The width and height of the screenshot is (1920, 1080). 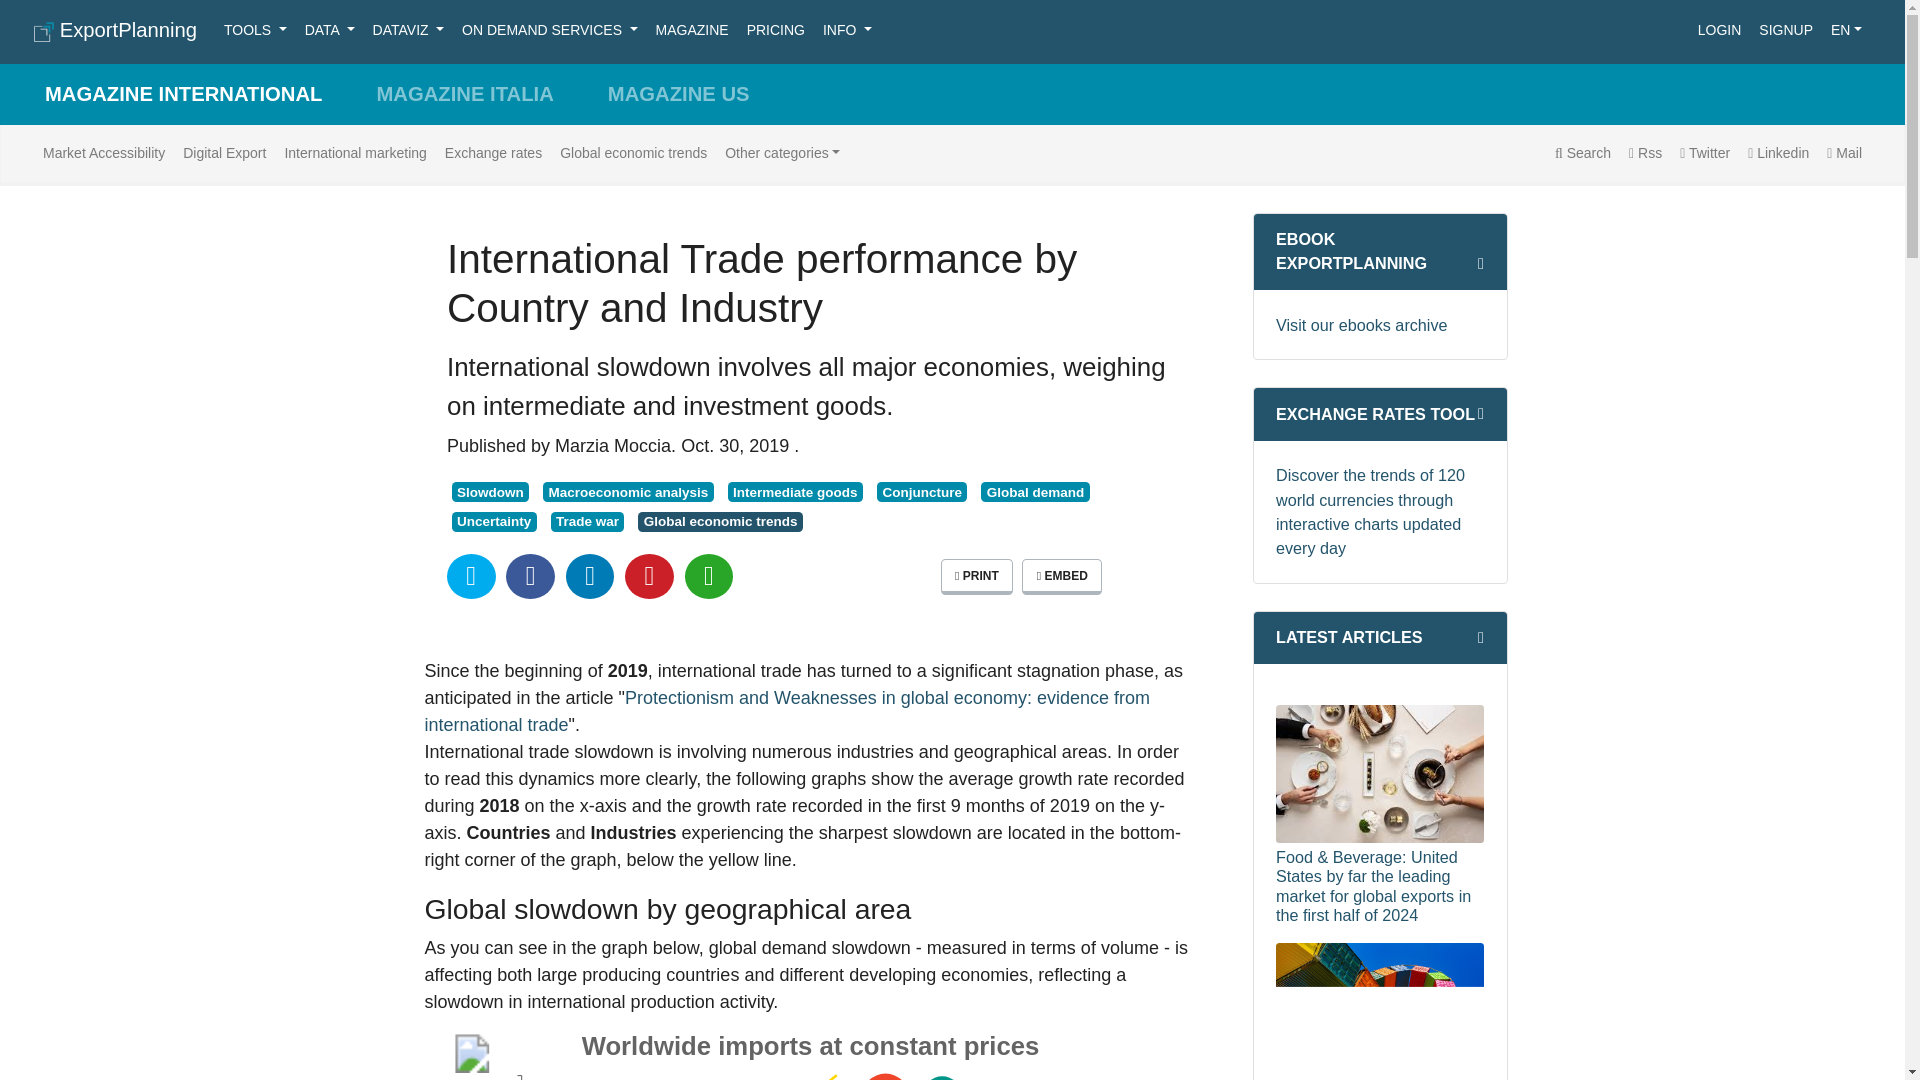 I want to click on ON DEMAND SERVICES, so click(x=549, y=30).